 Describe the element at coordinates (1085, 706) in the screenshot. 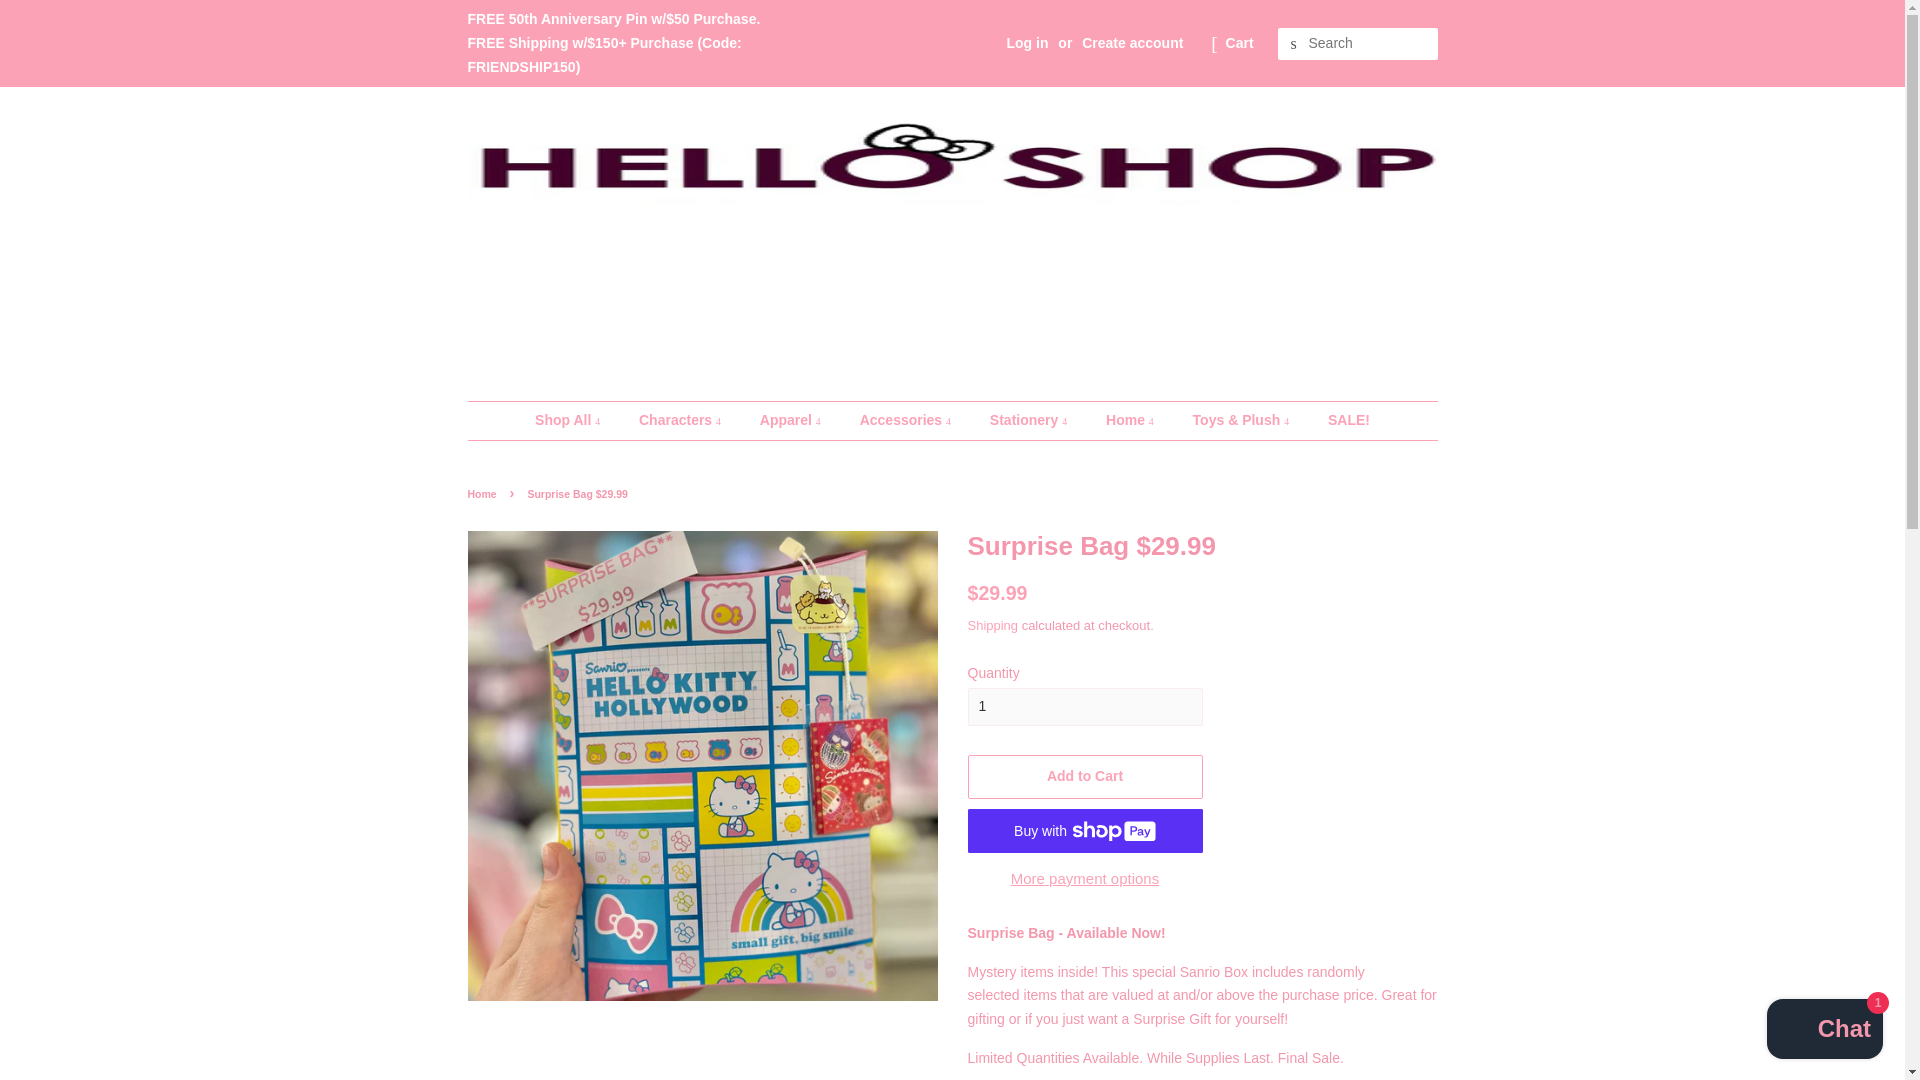

I see `1` at that location.